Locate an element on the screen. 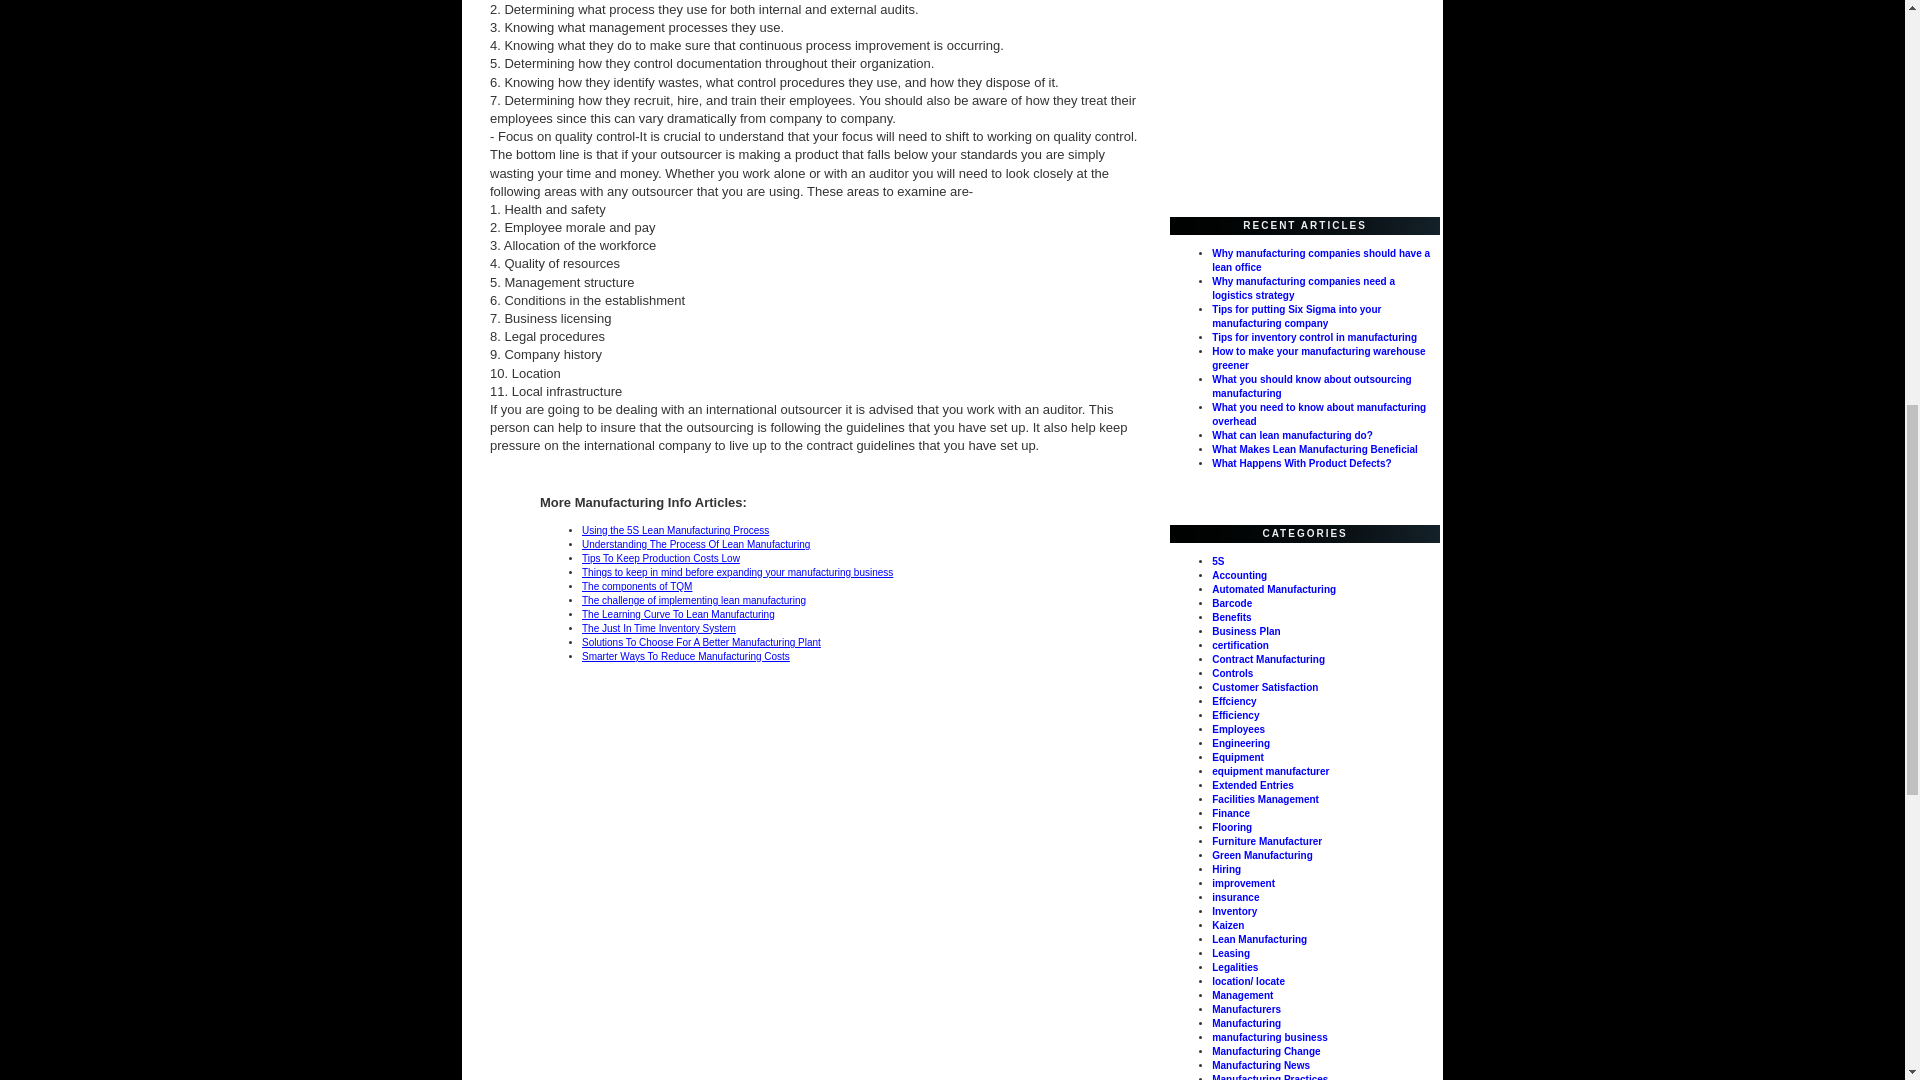  Tips To Keep Production Costs Low is located at coordinates (660, 558).